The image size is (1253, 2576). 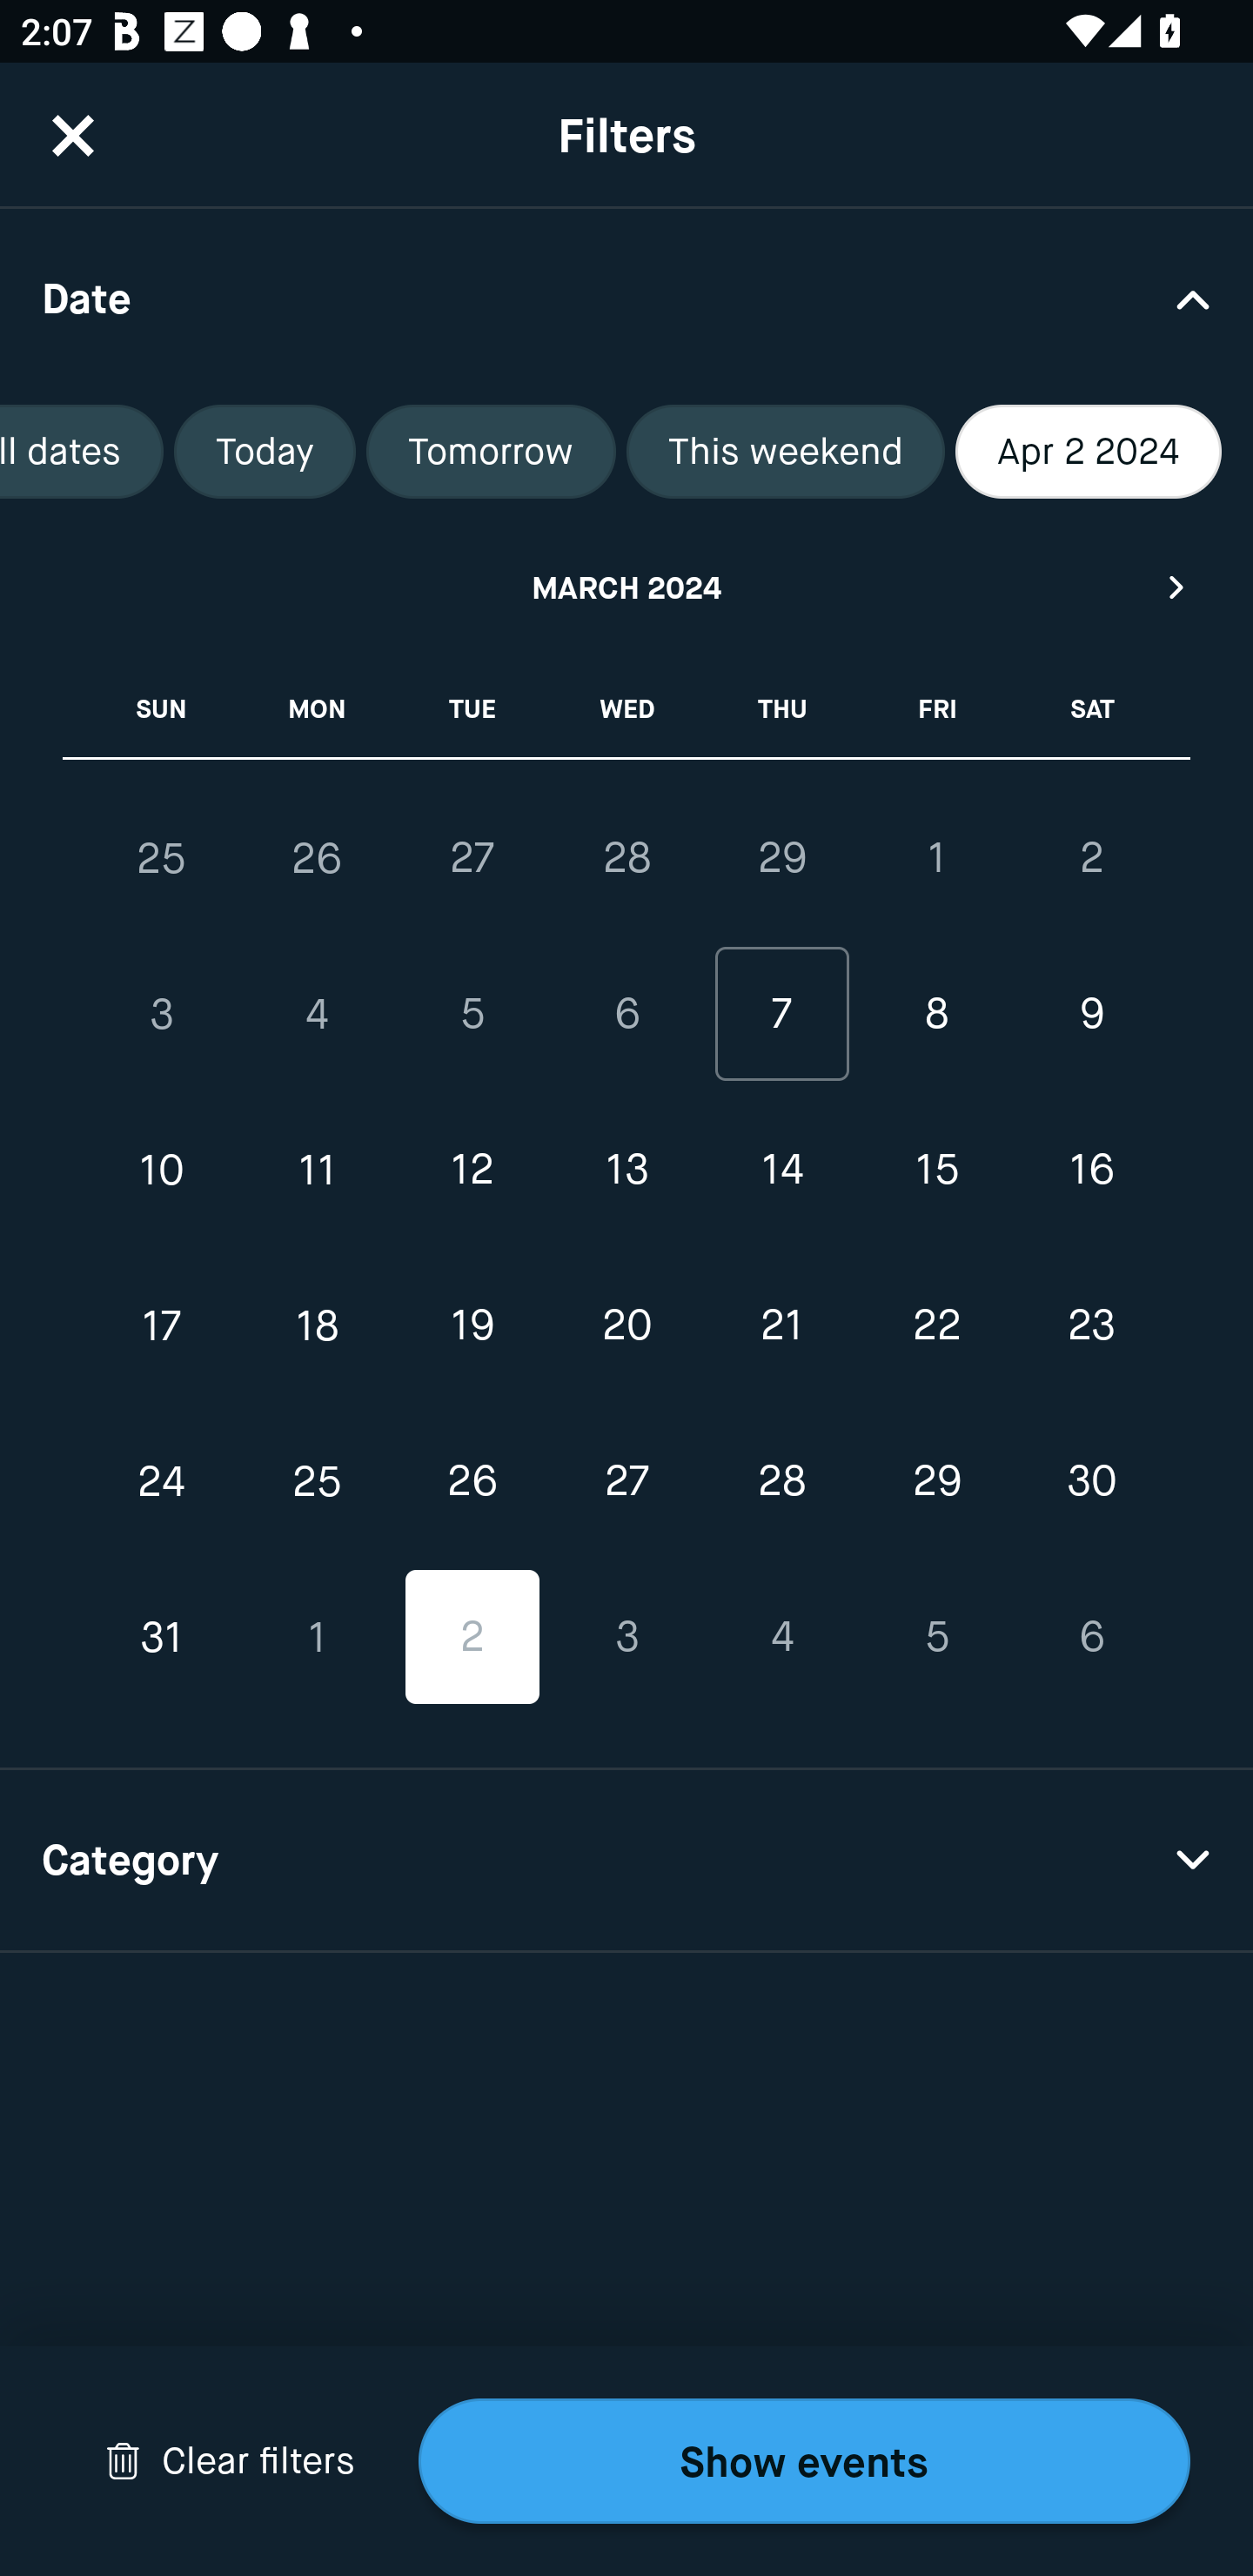 What do you see at coordinates (1091, 1481) in the screenshot?
I see `30` at bounding box center [1091, 1481].